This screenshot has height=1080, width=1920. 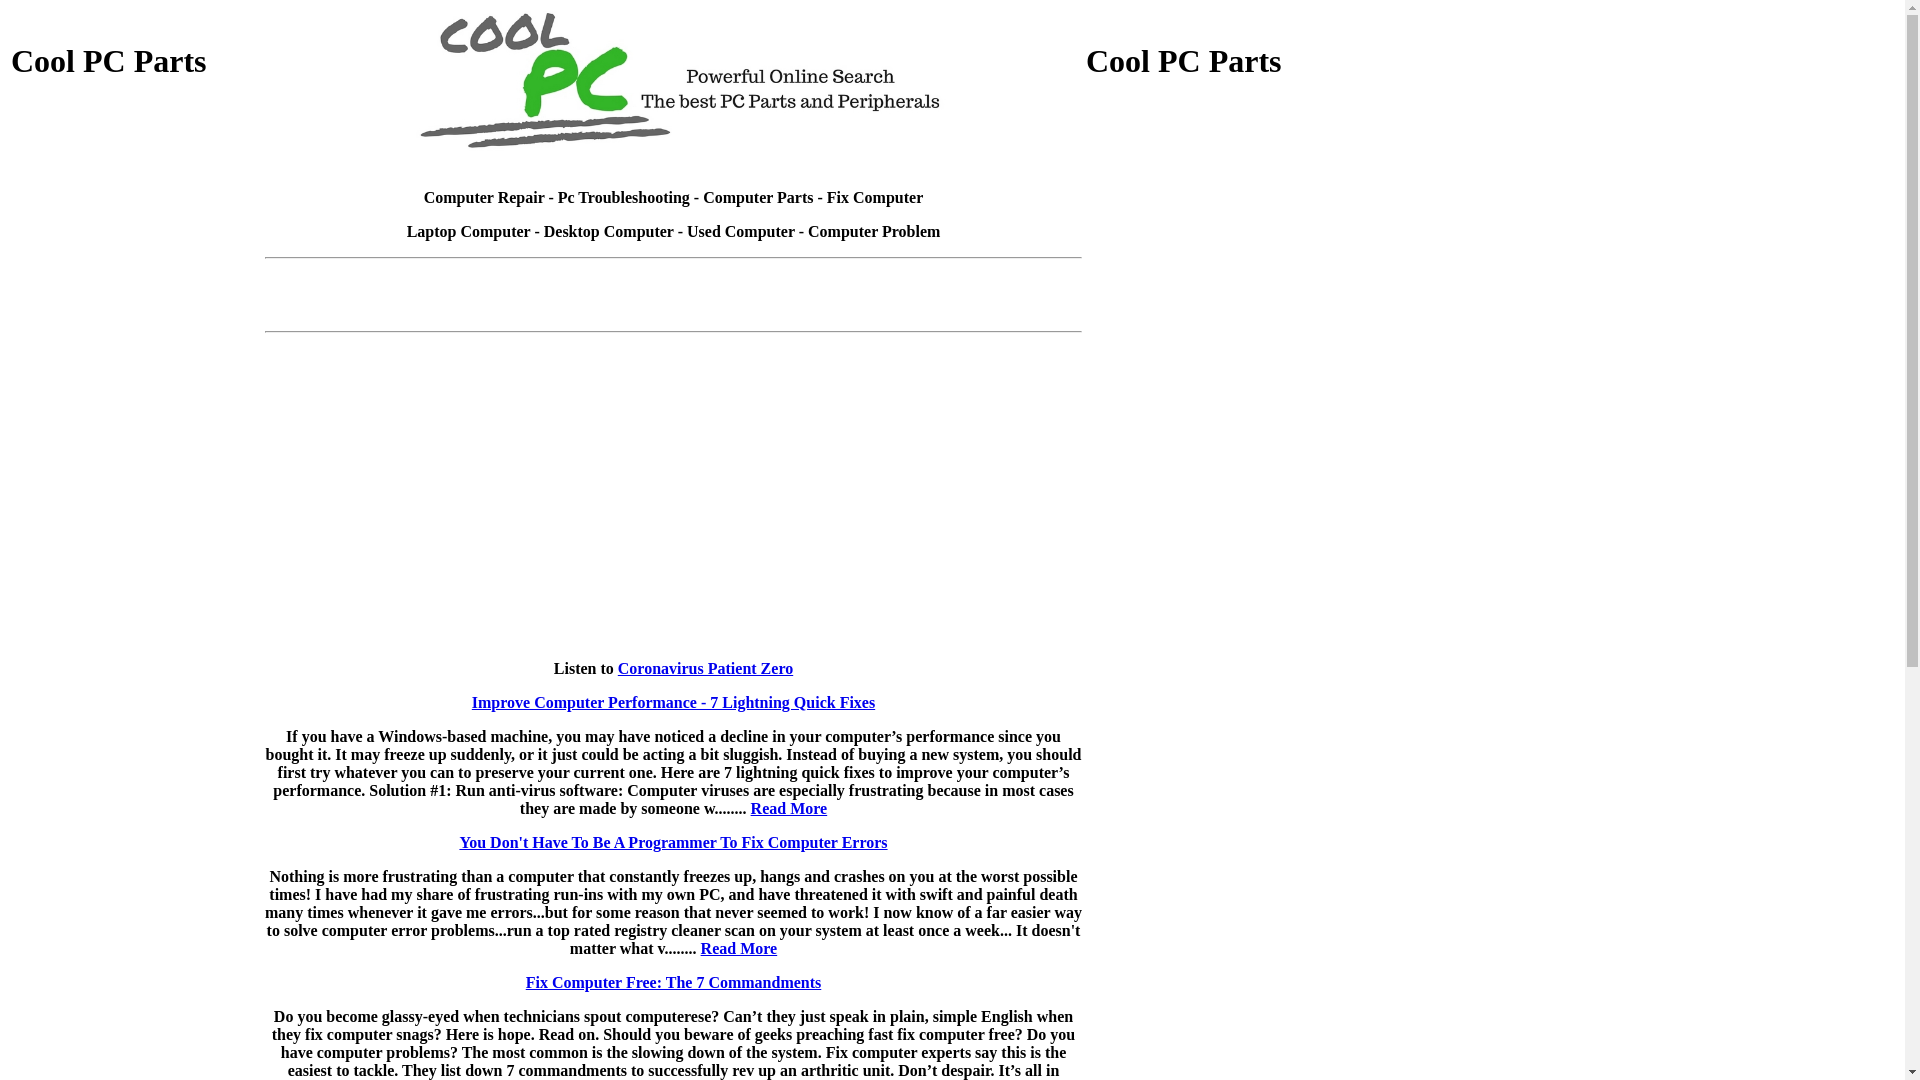 What do you see at coordinates (1211, 781) in the screenshot?
I see `Advertisement` at bounding box center [1211, 781].